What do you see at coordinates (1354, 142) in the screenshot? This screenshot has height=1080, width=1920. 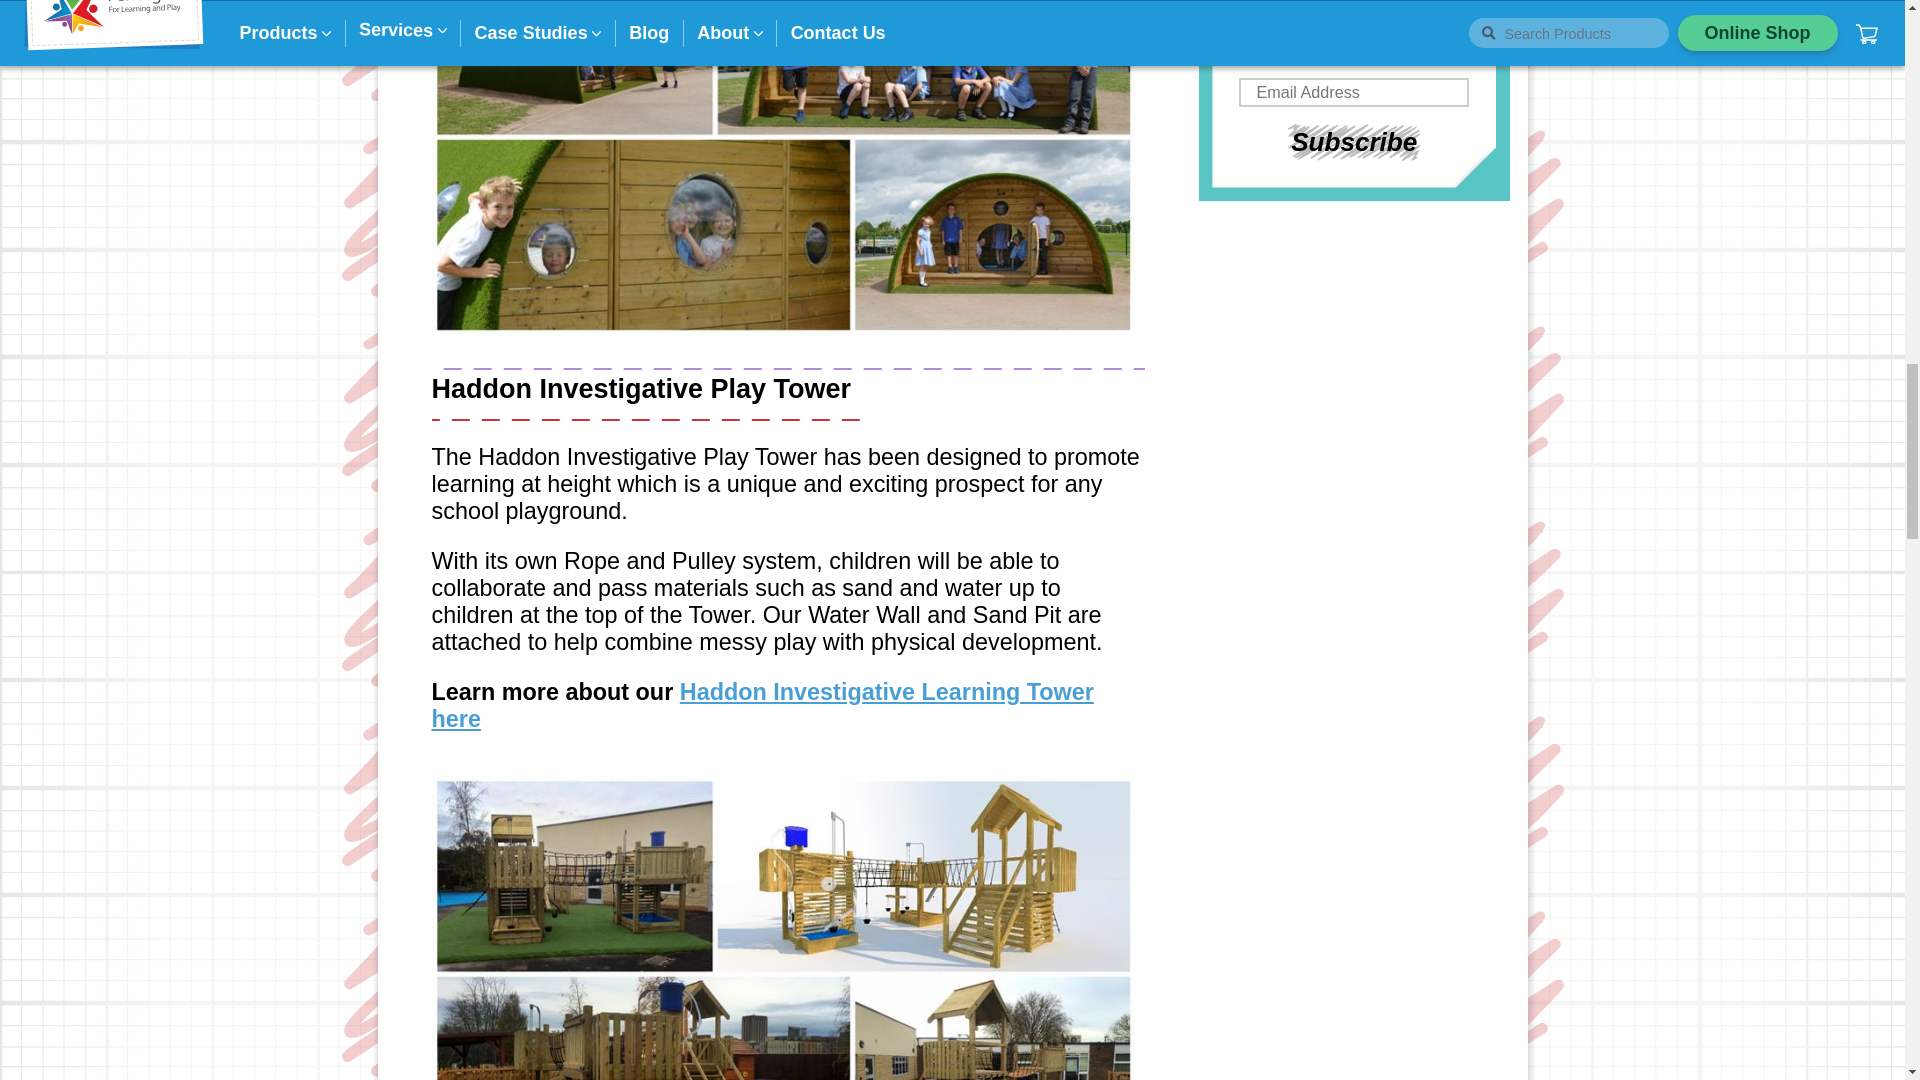 I see `Subscribe` at bounding box center [1354, 142].